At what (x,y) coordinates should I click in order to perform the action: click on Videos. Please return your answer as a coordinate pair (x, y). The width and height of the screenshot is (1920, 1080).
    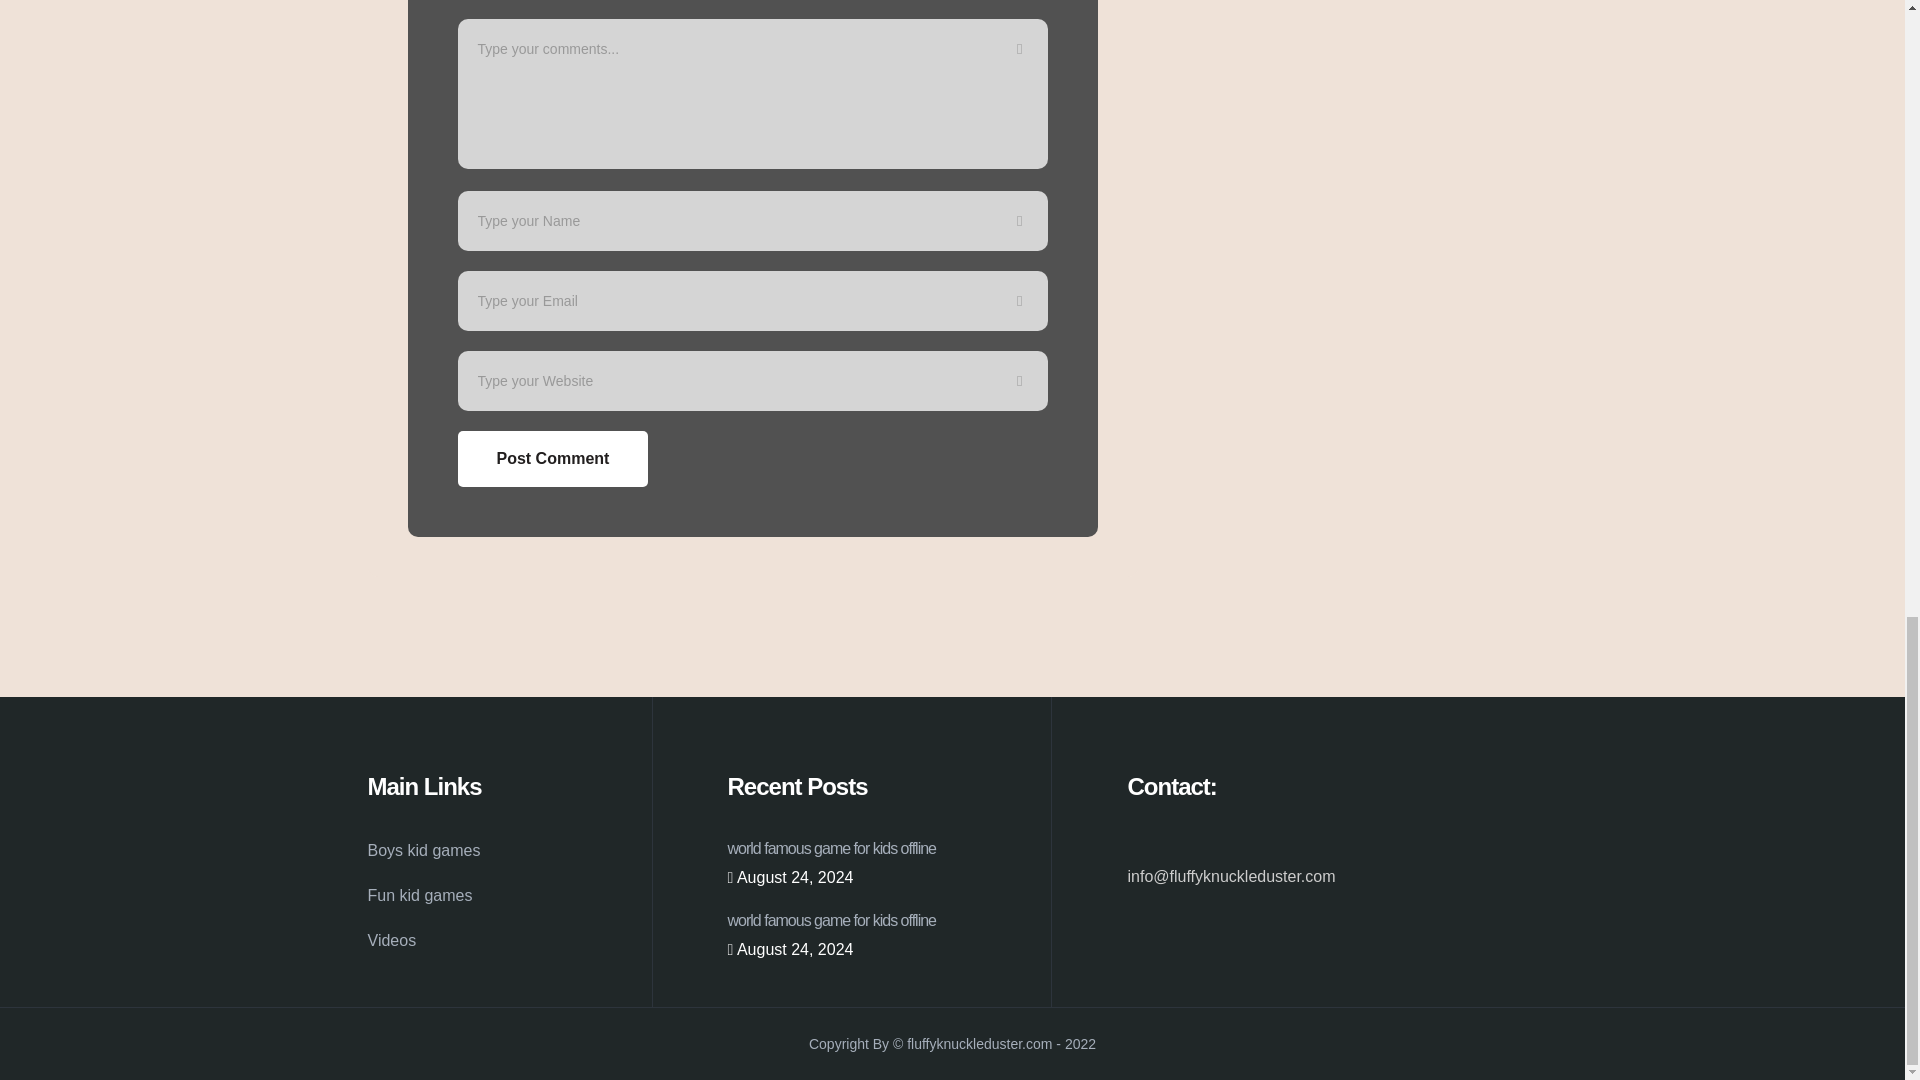
    Looking at the image, I should click on (392, 940).